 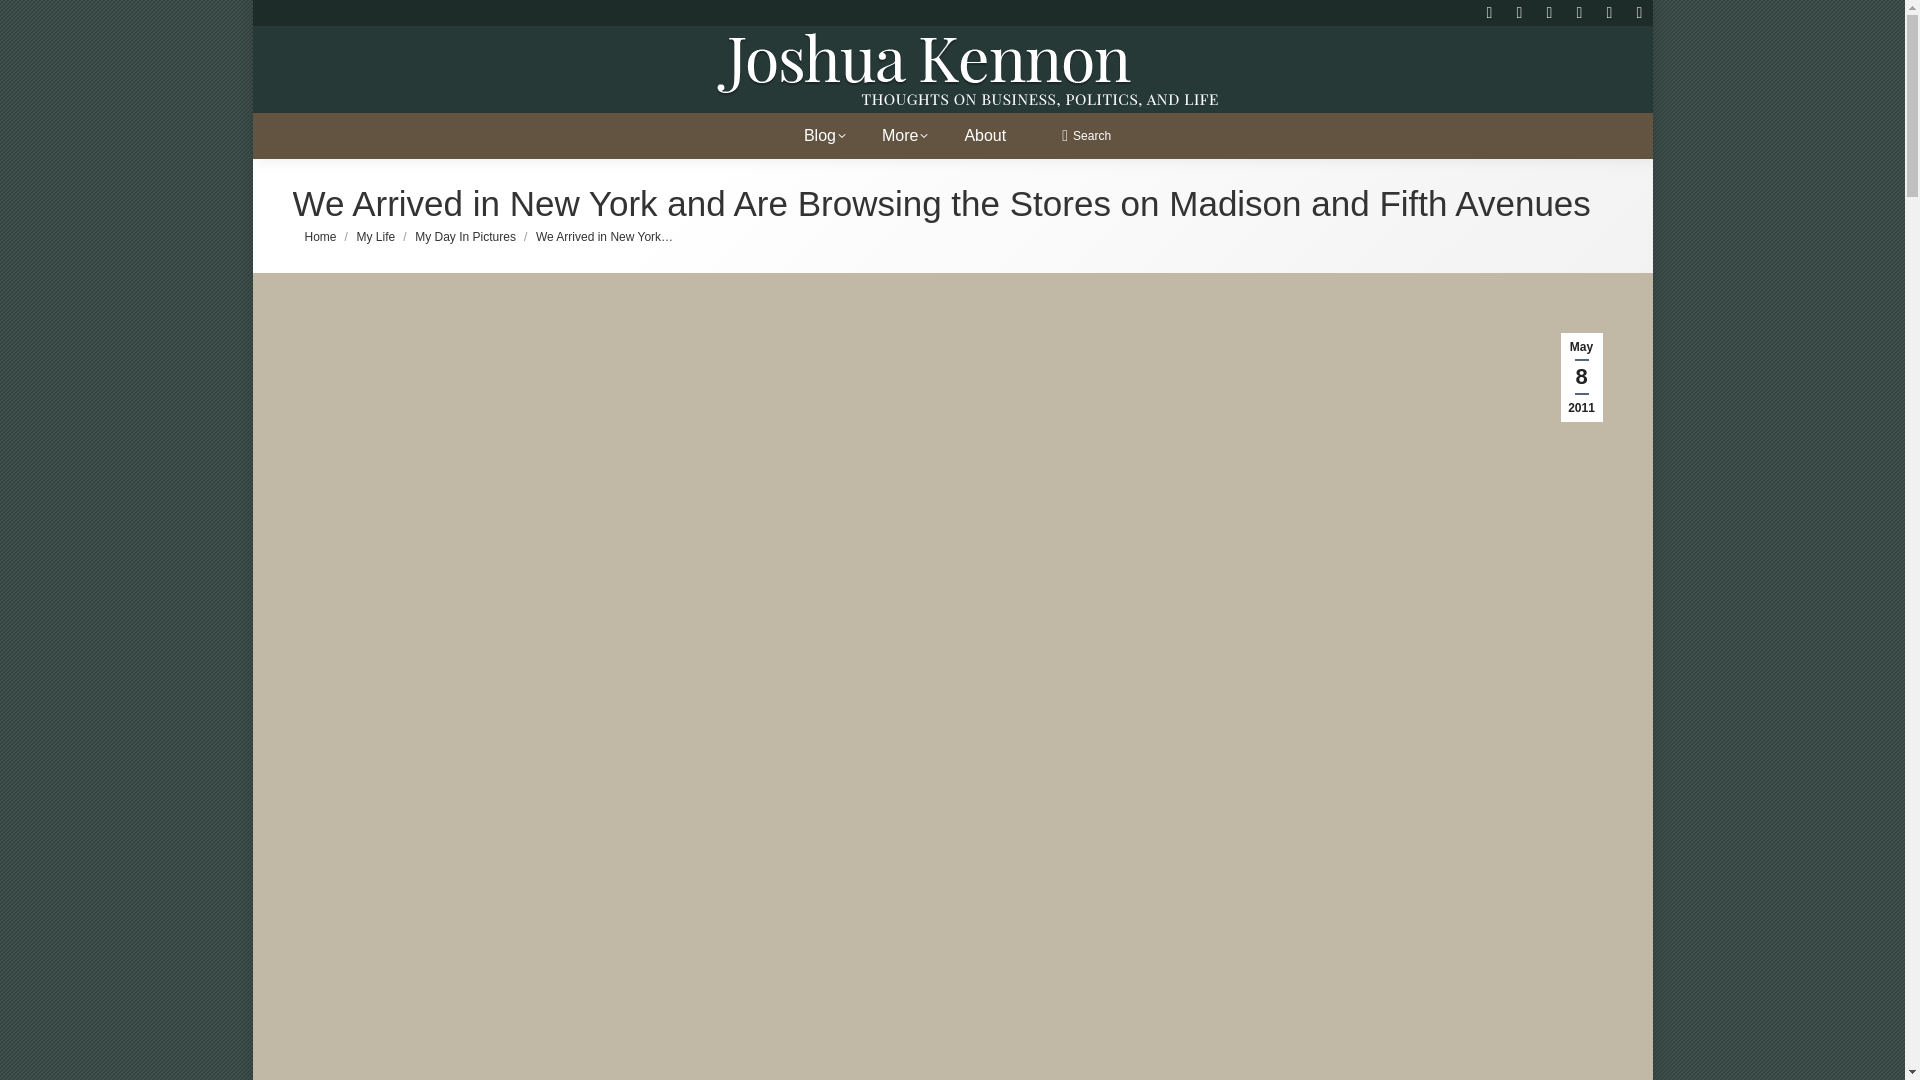 What do you see at coordinates (376, 237) in the screenshot?
I see `My Life` at bounding box center [376, 237].